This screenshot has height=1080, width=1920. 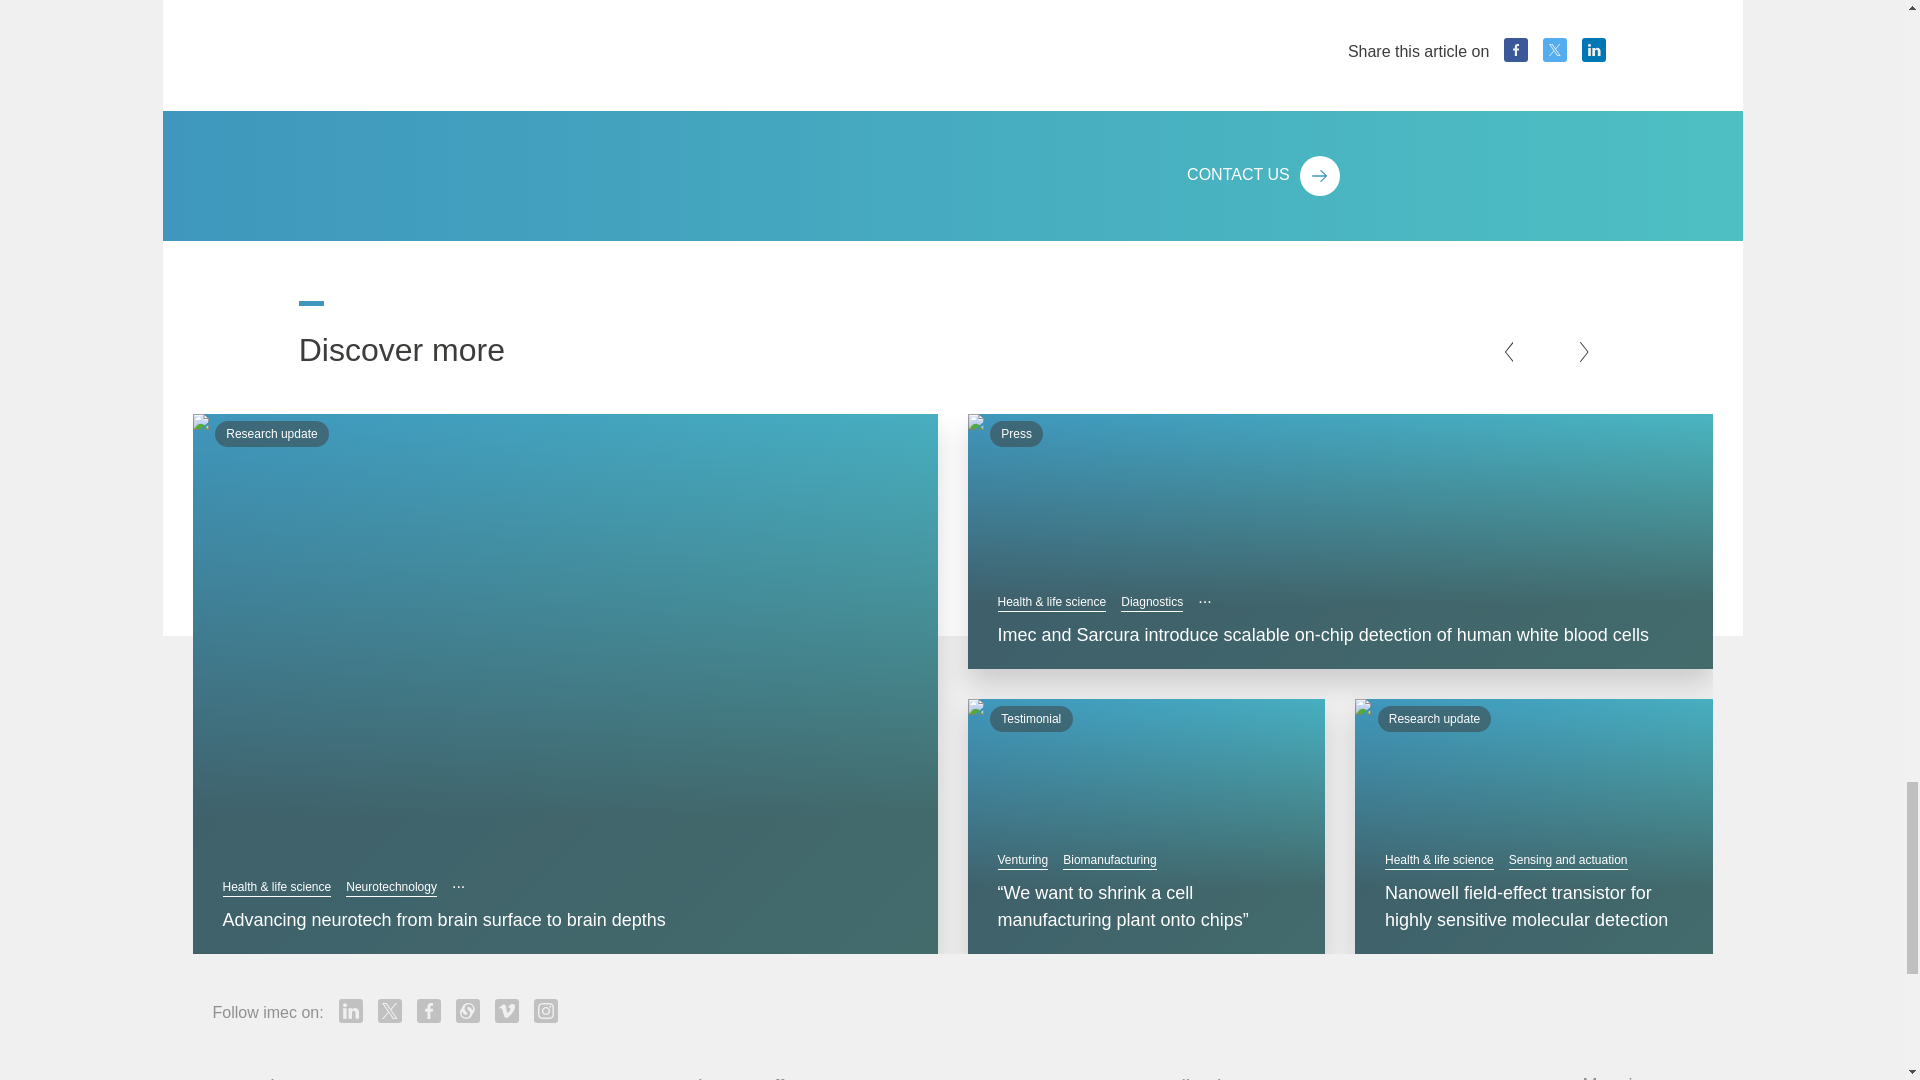 I want to click on Biomanufacturing, so click(x=1109, y=860).